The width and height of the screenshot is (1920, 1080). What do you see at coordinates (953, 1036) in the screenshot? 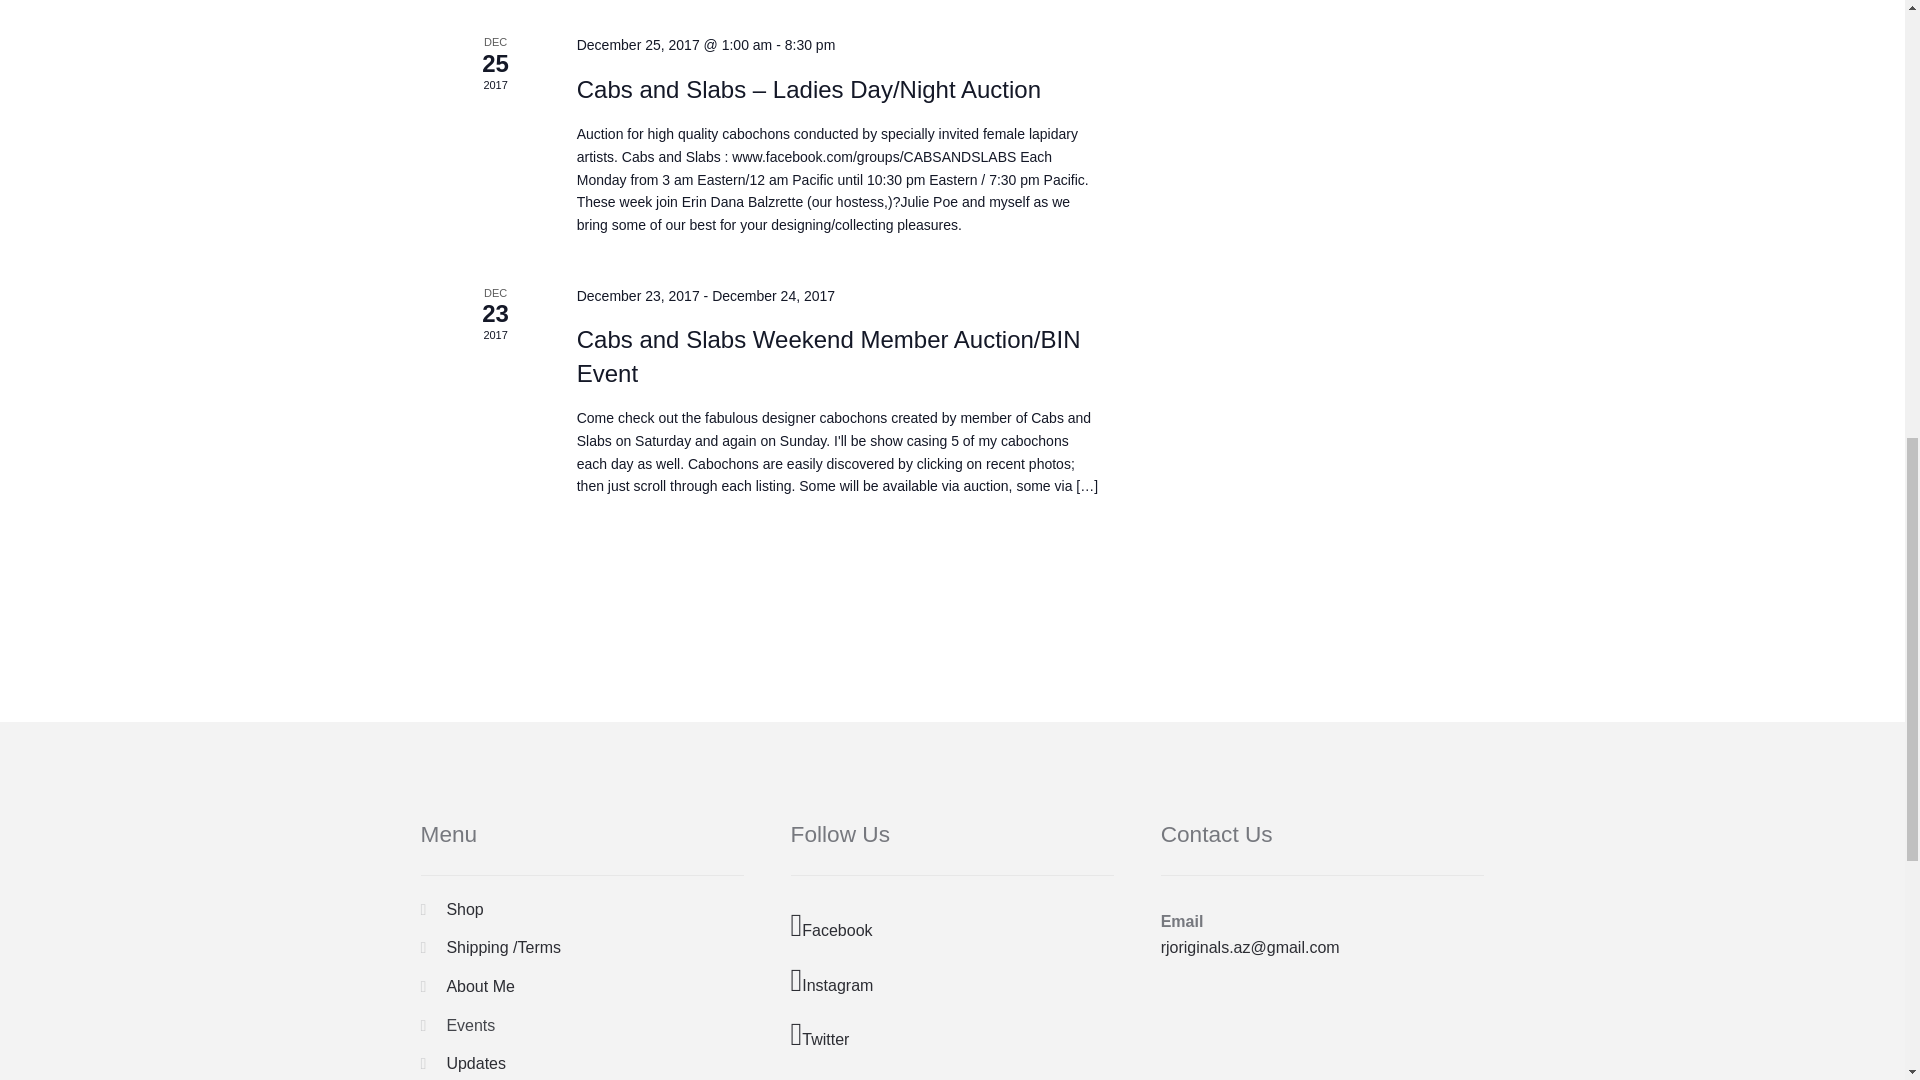
I see `Visit R Joaz Gallery on Twitter` at bounding box center [953, 1036].